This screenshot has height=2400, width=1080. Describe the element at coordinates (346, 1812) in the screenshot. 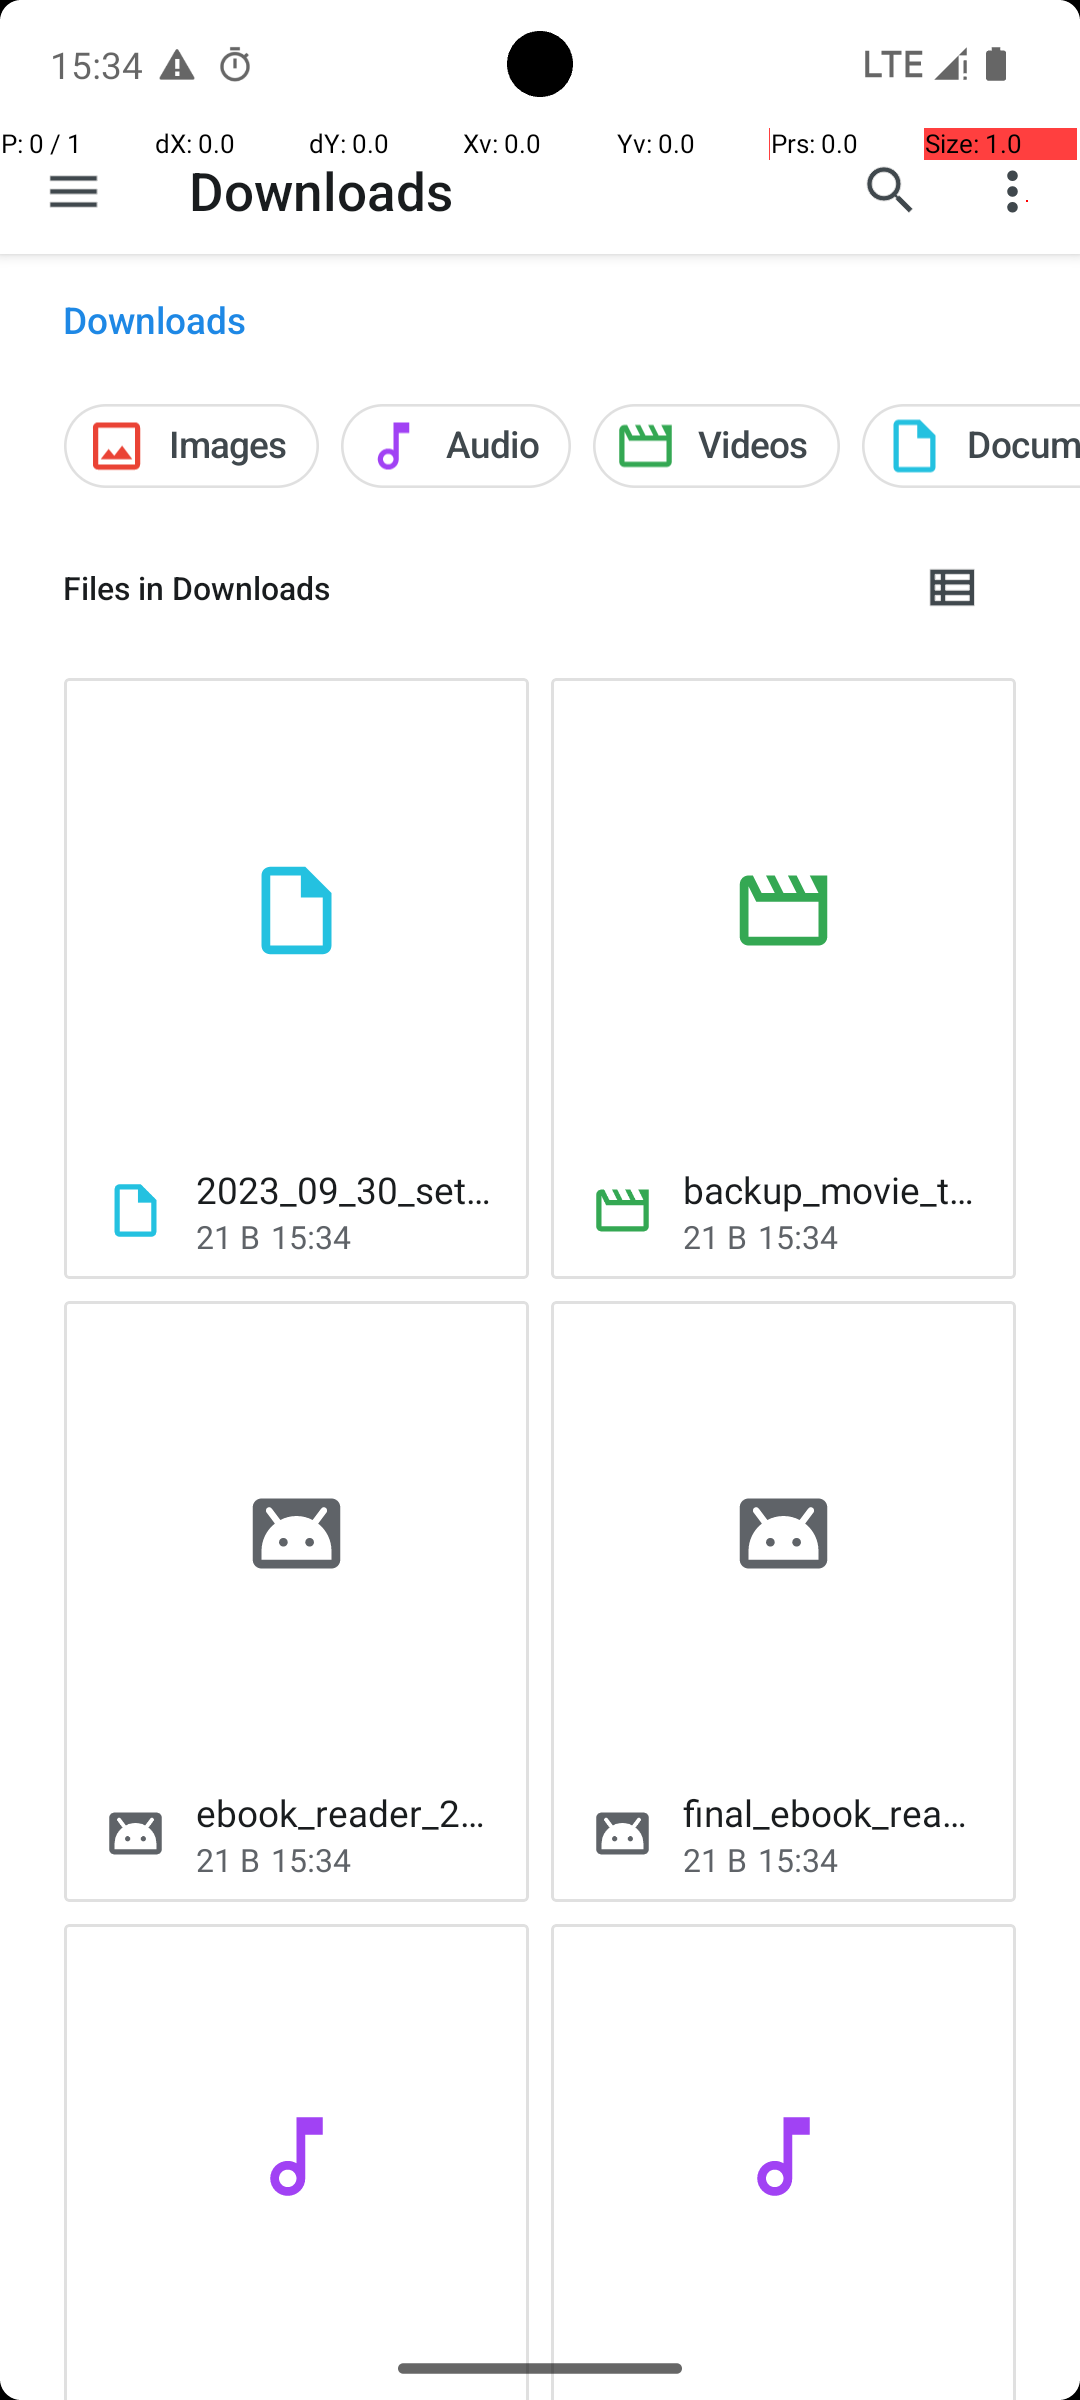

I see `ebook_reader_2023_07_15.apk` at that location.